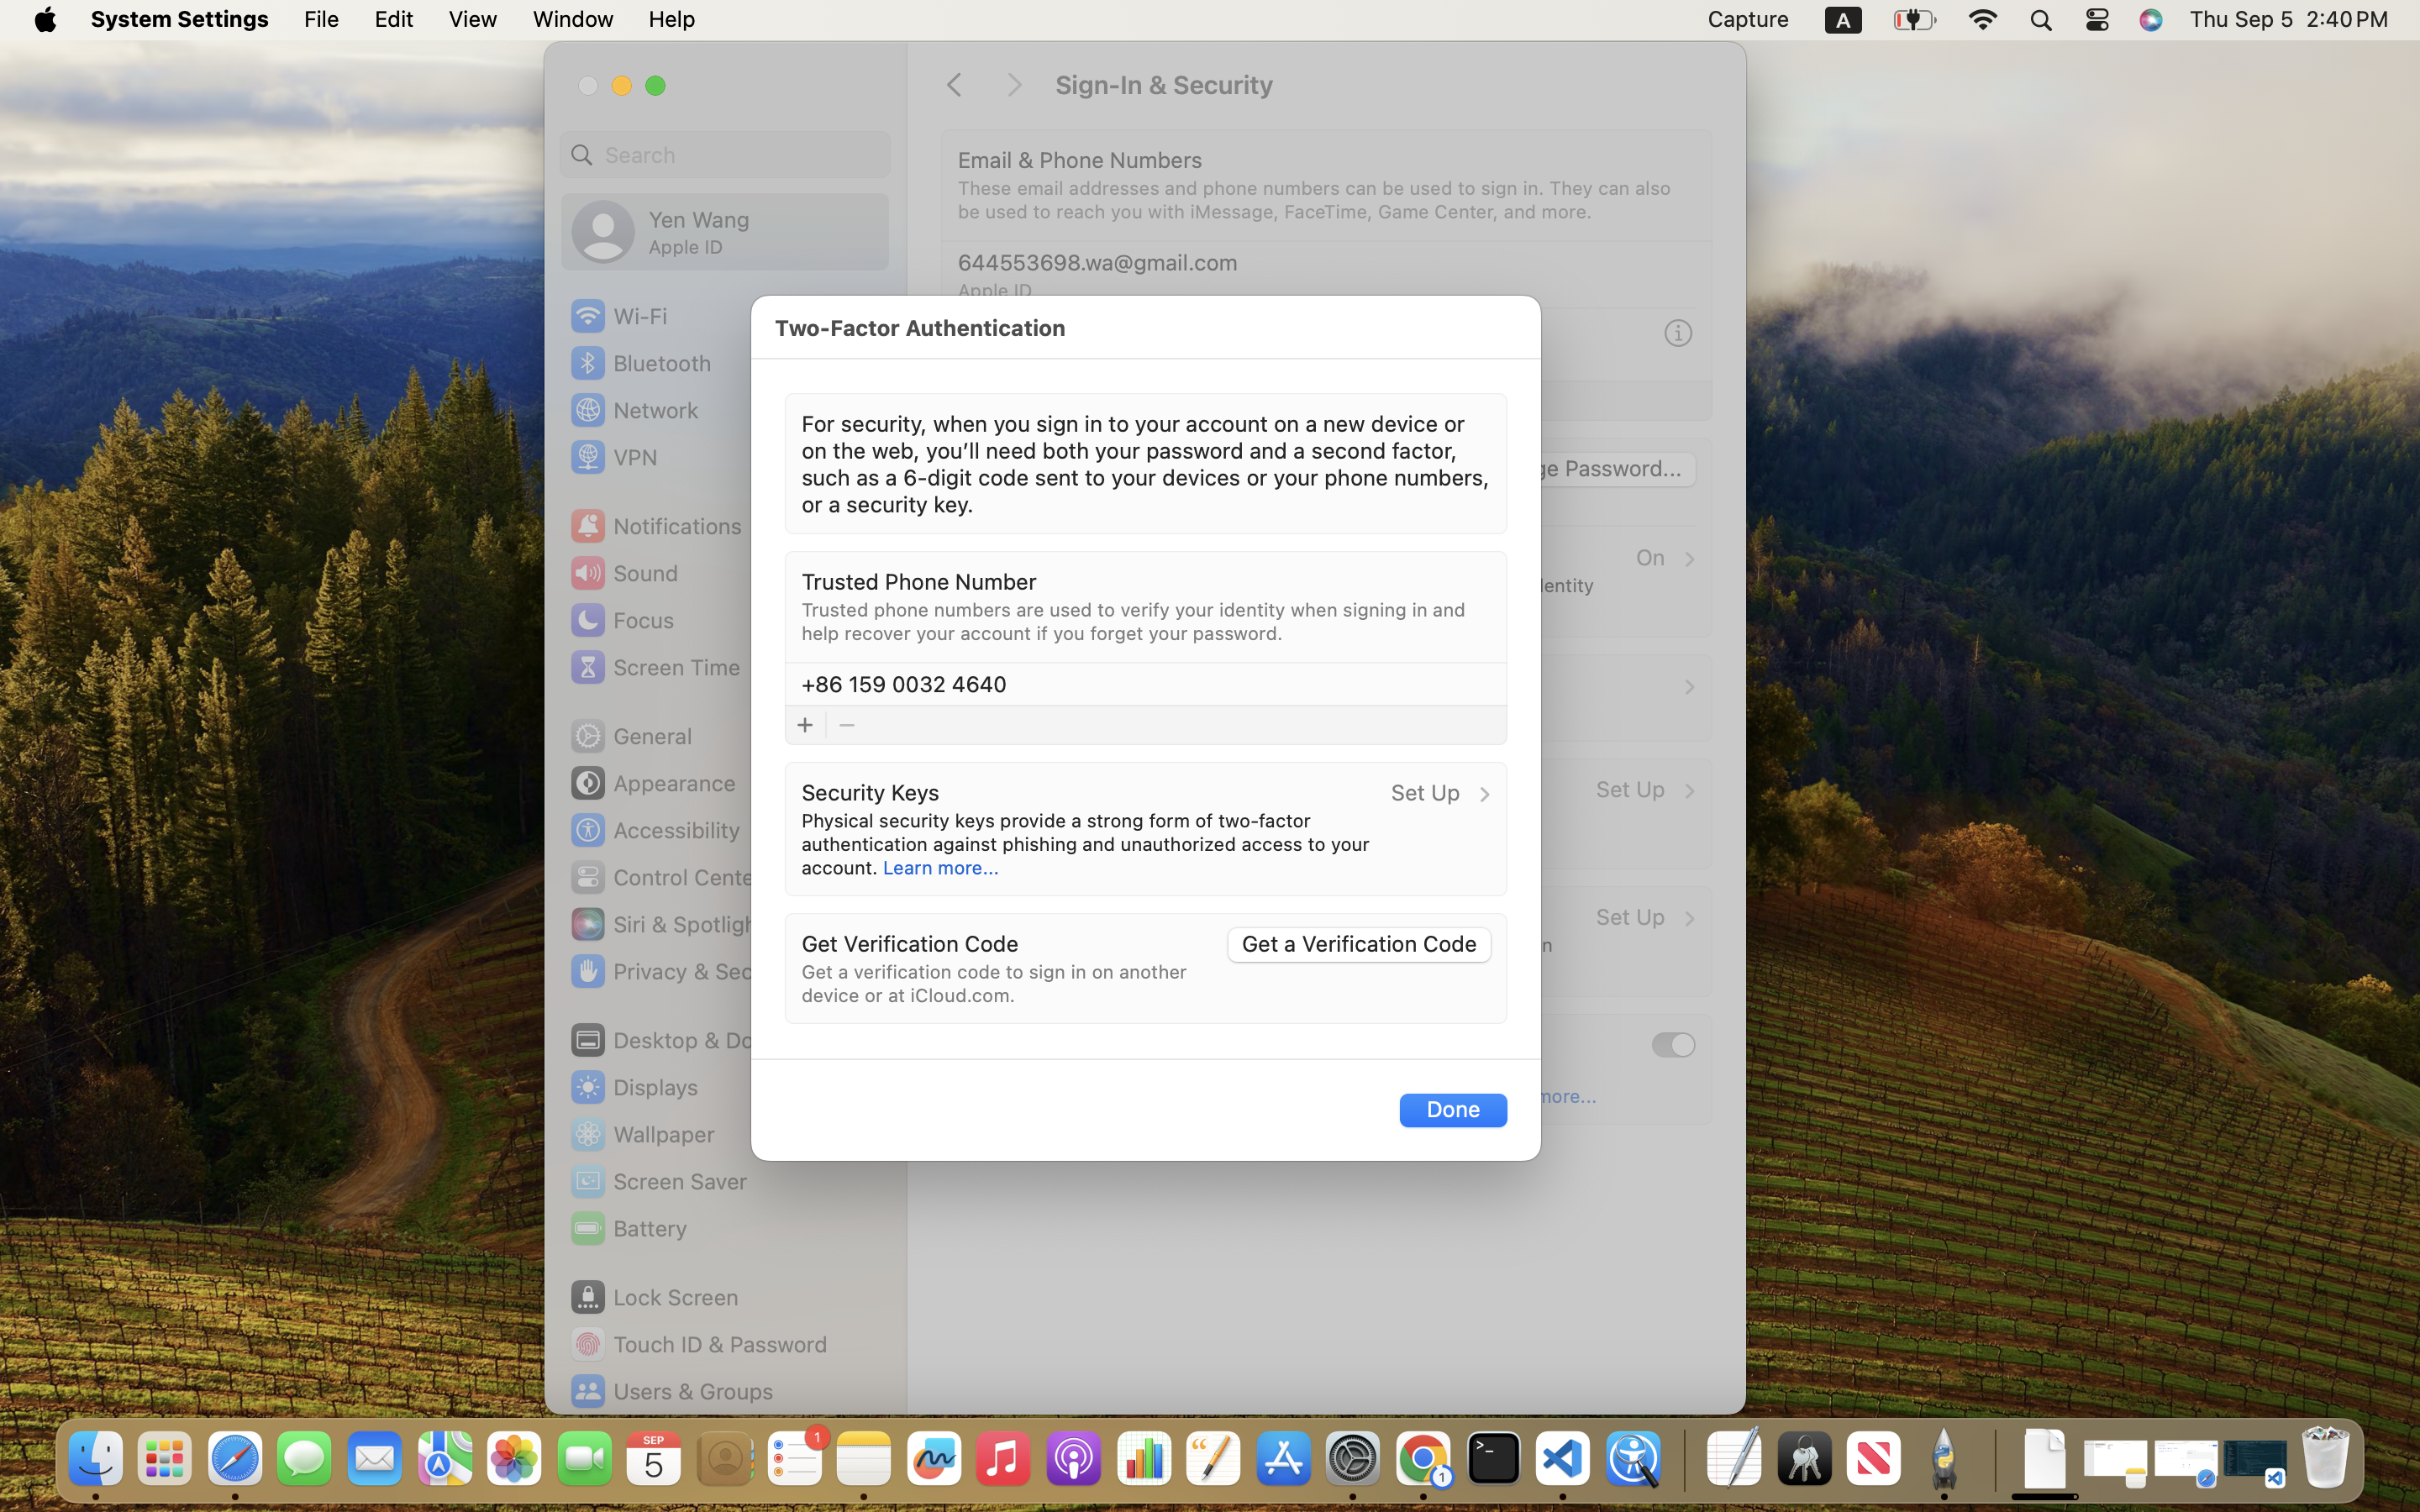 The image size is (2420, 1512). I want to click on 1, so click(1674, 1044).